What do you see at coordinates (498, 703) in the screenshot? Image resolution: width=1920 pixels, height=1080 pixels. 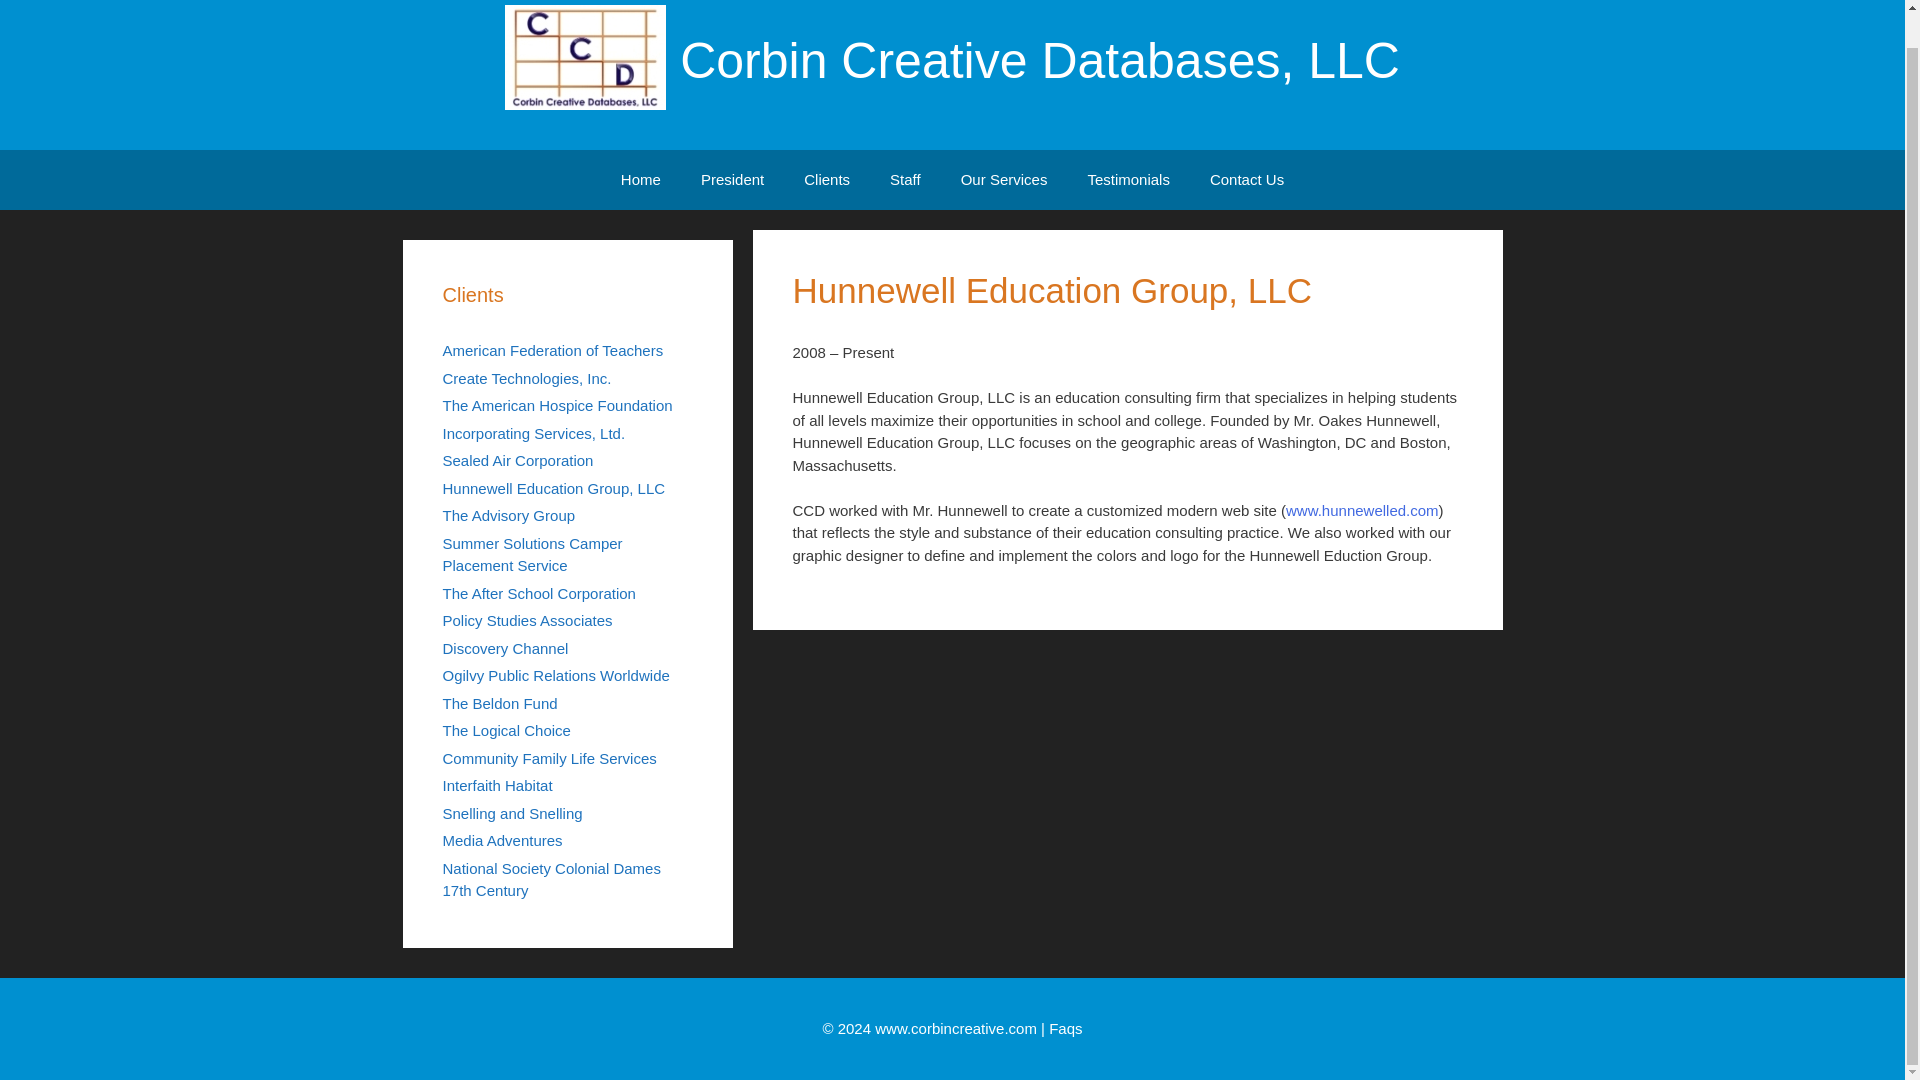 I see `The Beldon Fund` at bounding box center [498, 703].